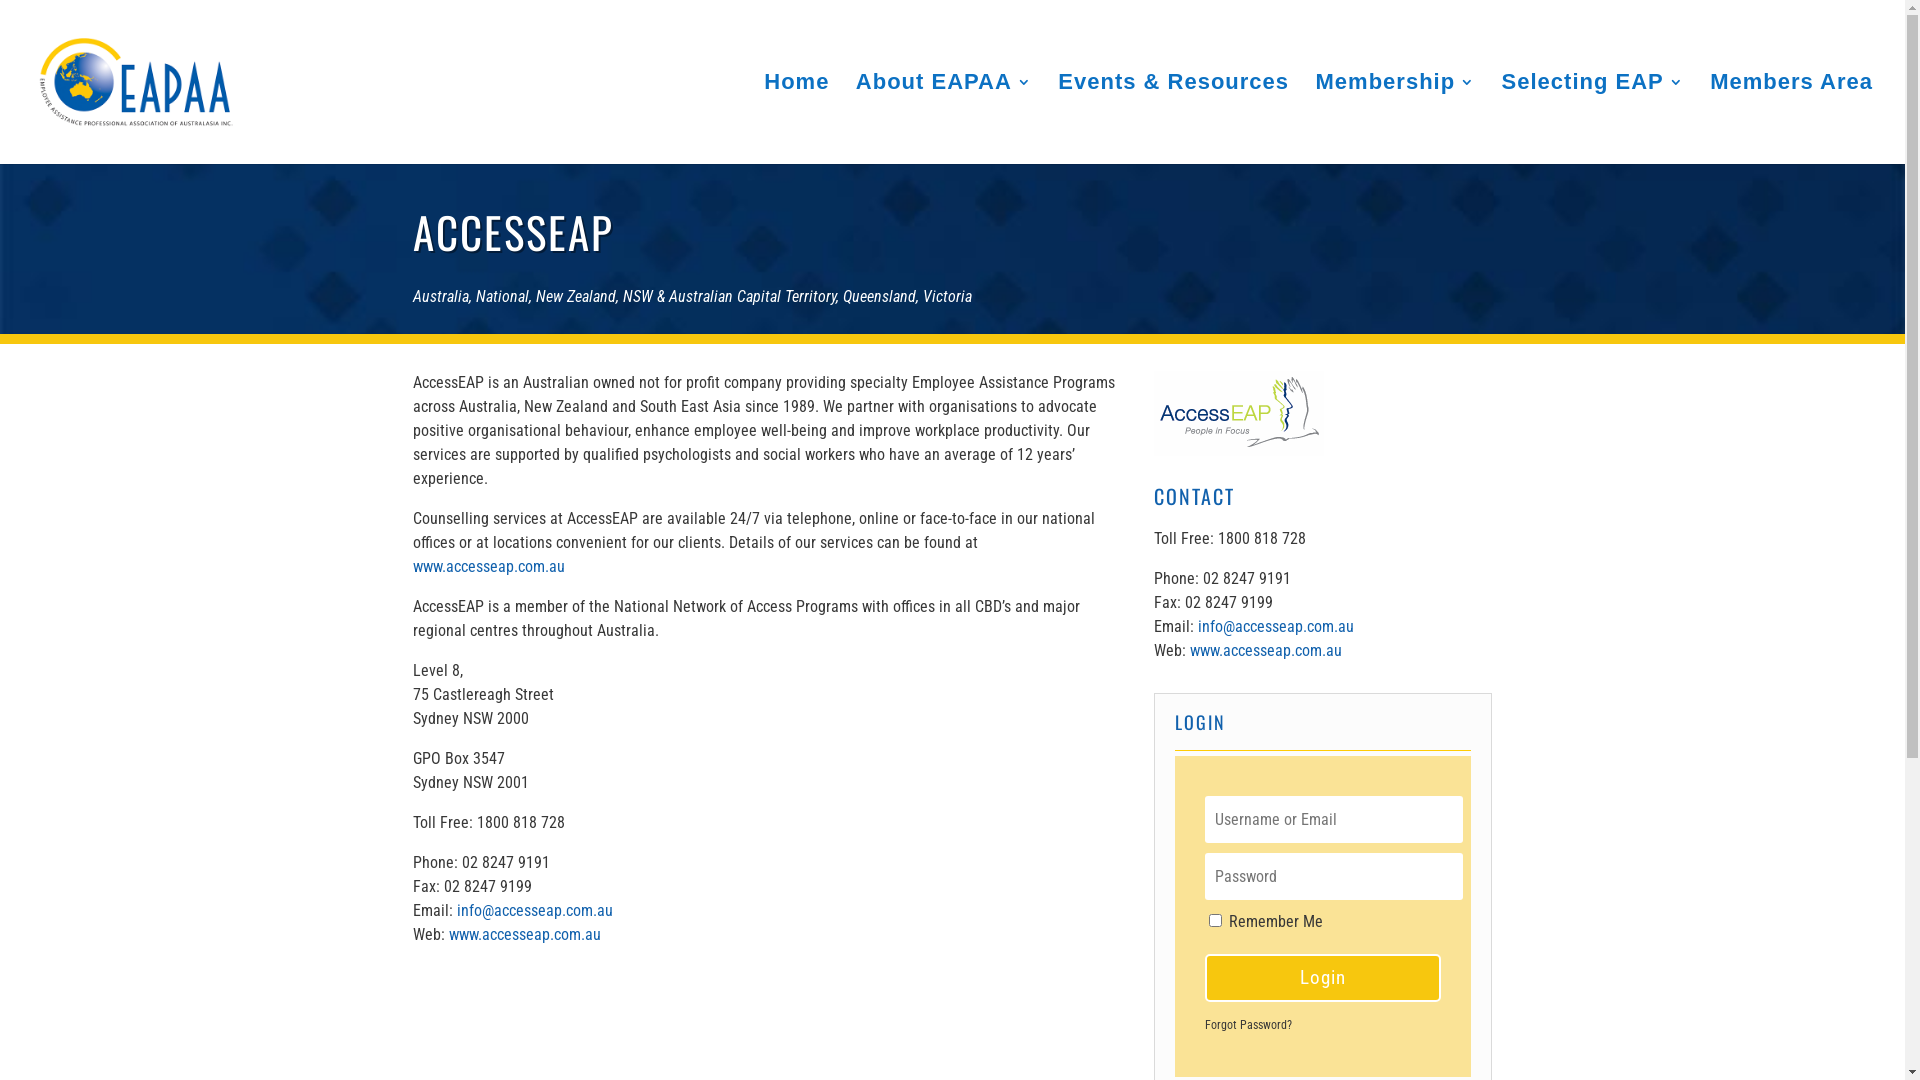  I want to click on Australia, so click(440, 296).